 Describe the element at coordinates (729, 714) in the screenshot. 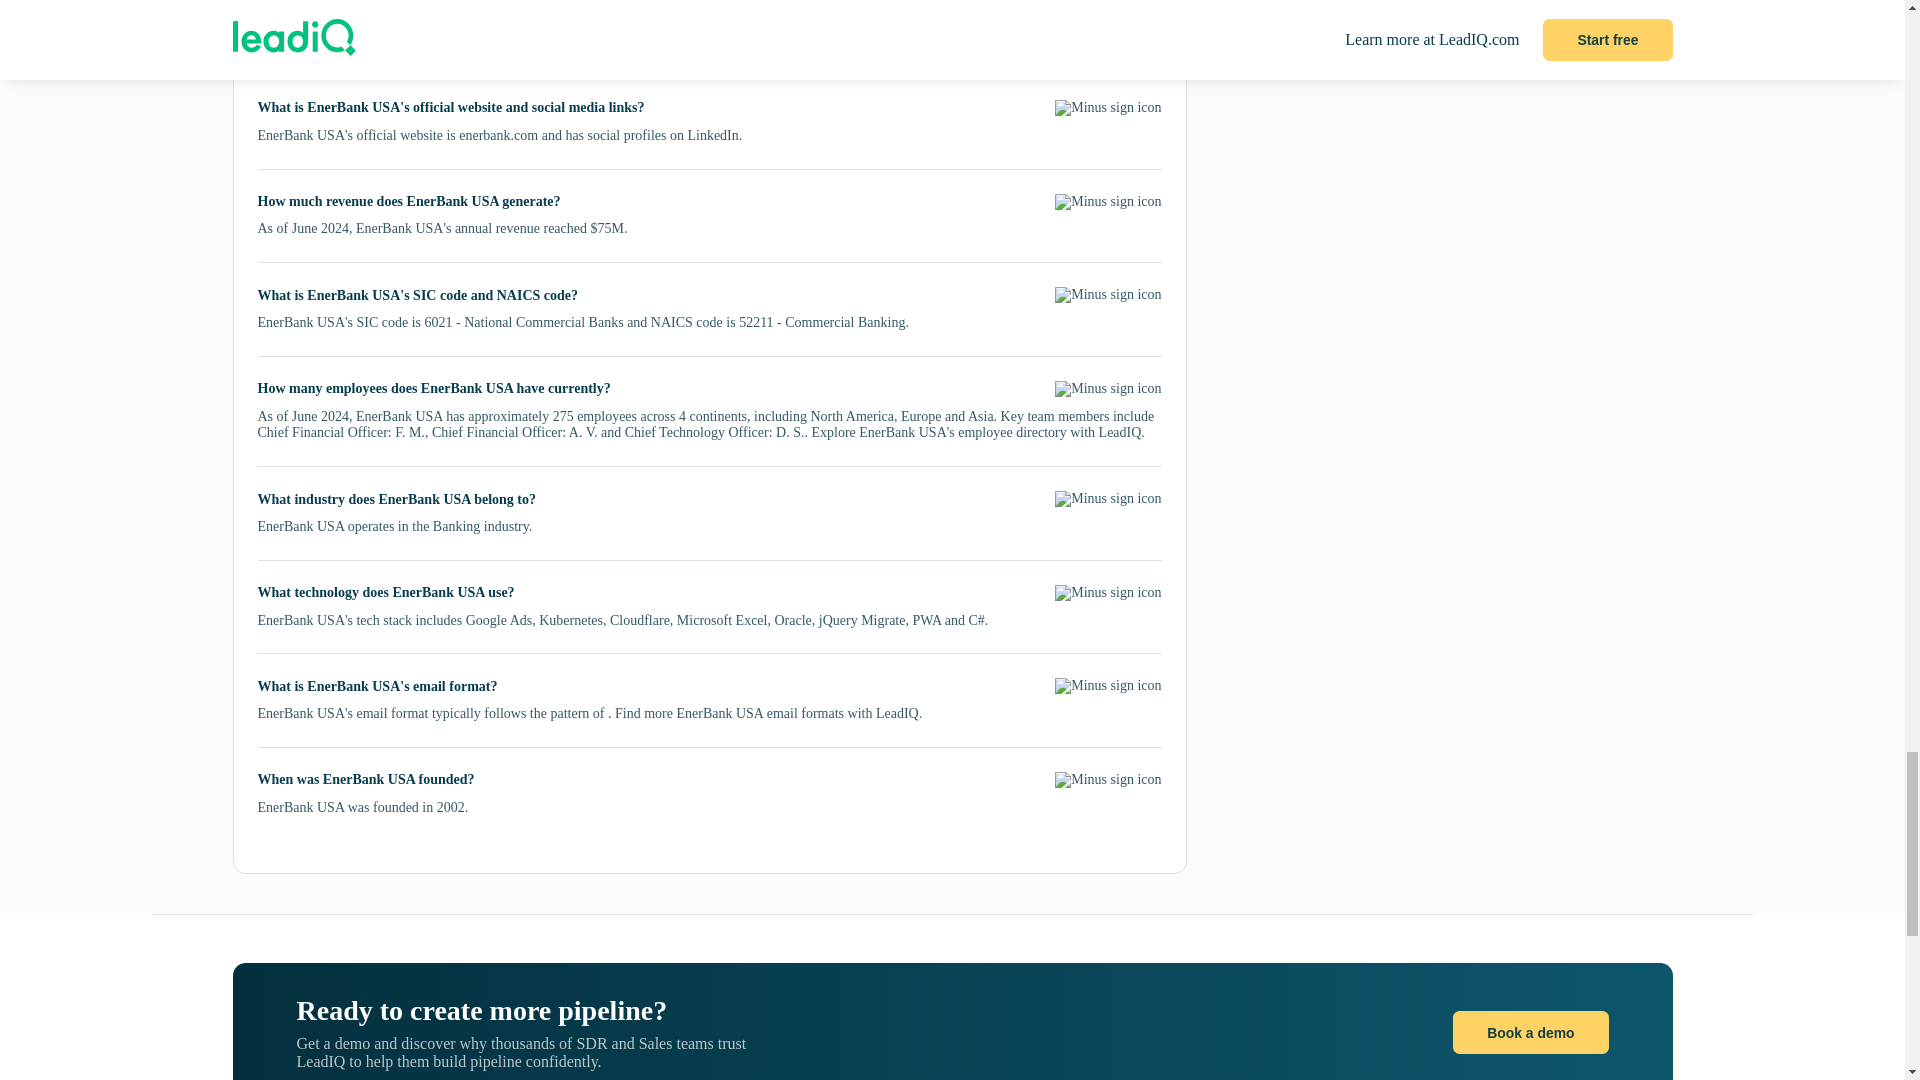

I see `Find more EnerBank USA email formats` at that location.